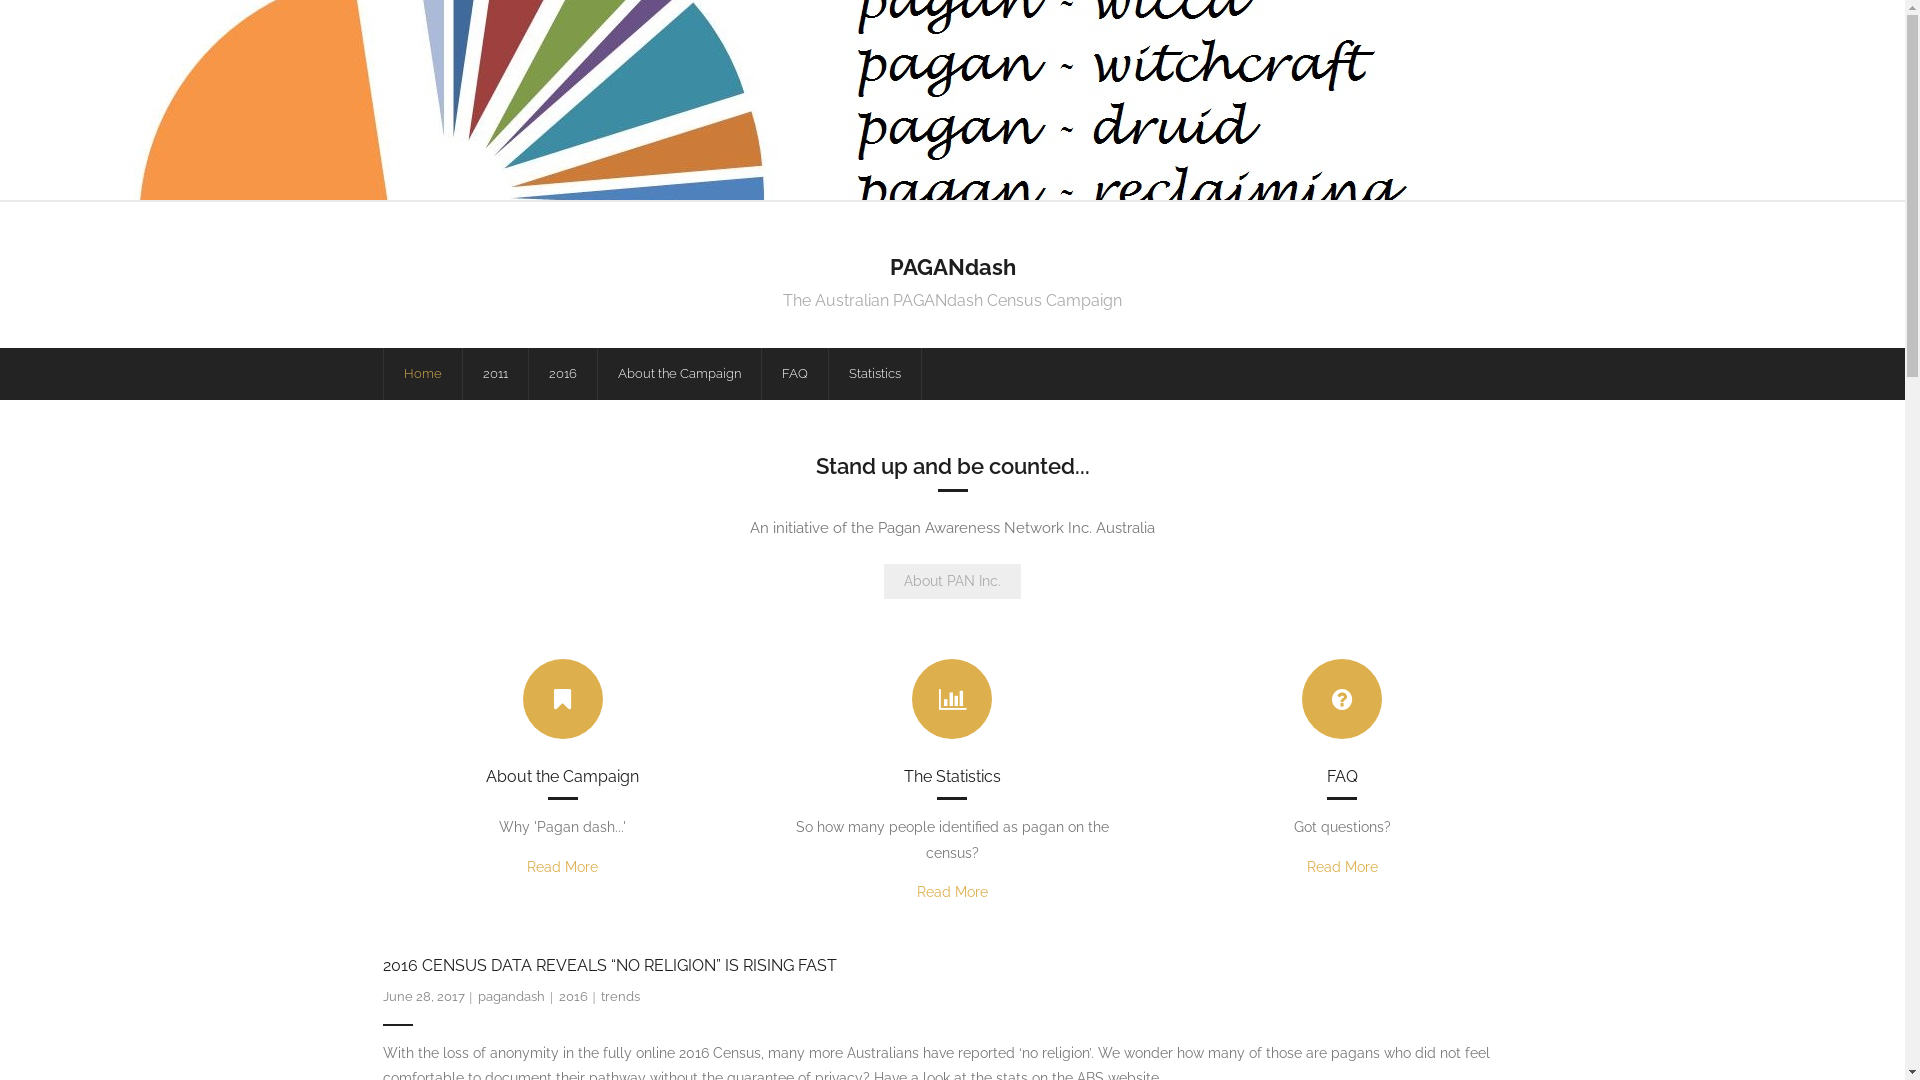  Describe the element at coordinates (678, 374) in the screenshot. I see `About the Campaign` at that location.